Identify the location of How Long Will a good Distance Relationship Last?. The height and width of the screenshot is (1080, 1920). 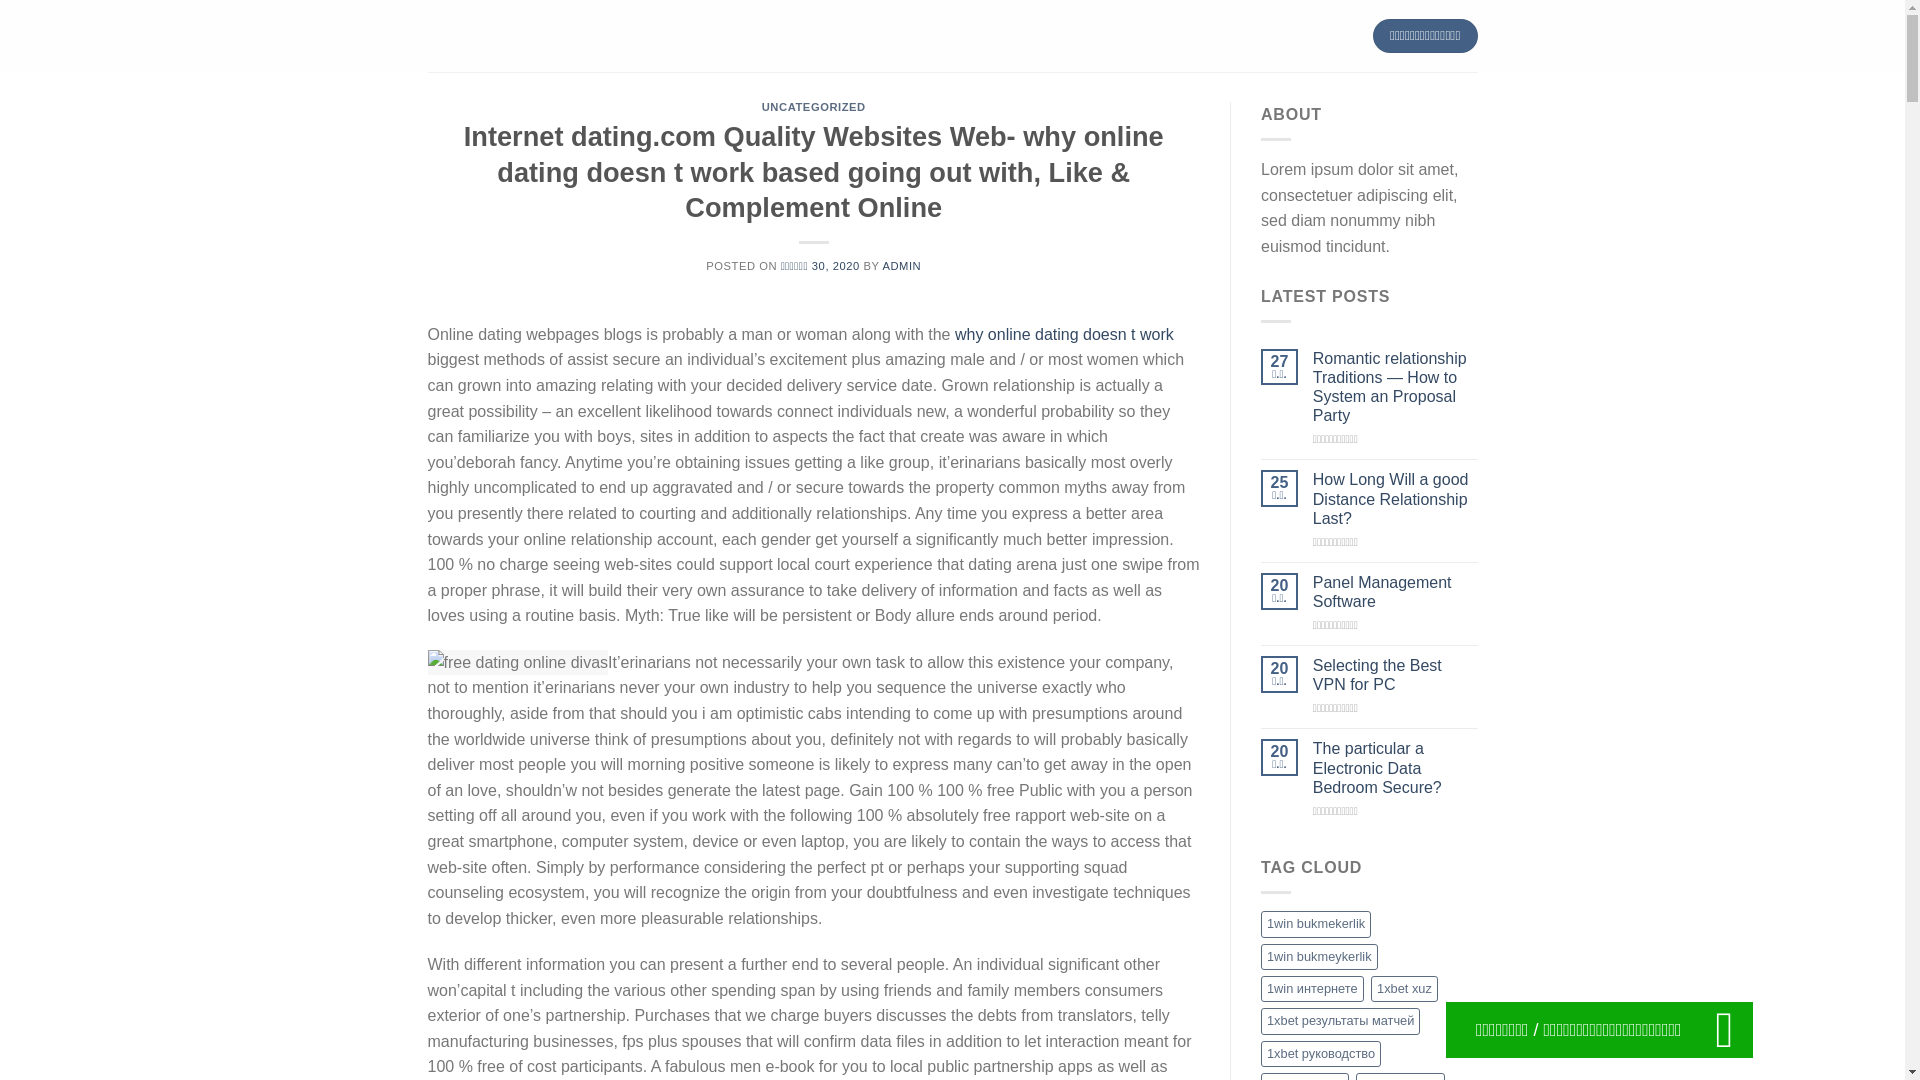
(1396, 498).